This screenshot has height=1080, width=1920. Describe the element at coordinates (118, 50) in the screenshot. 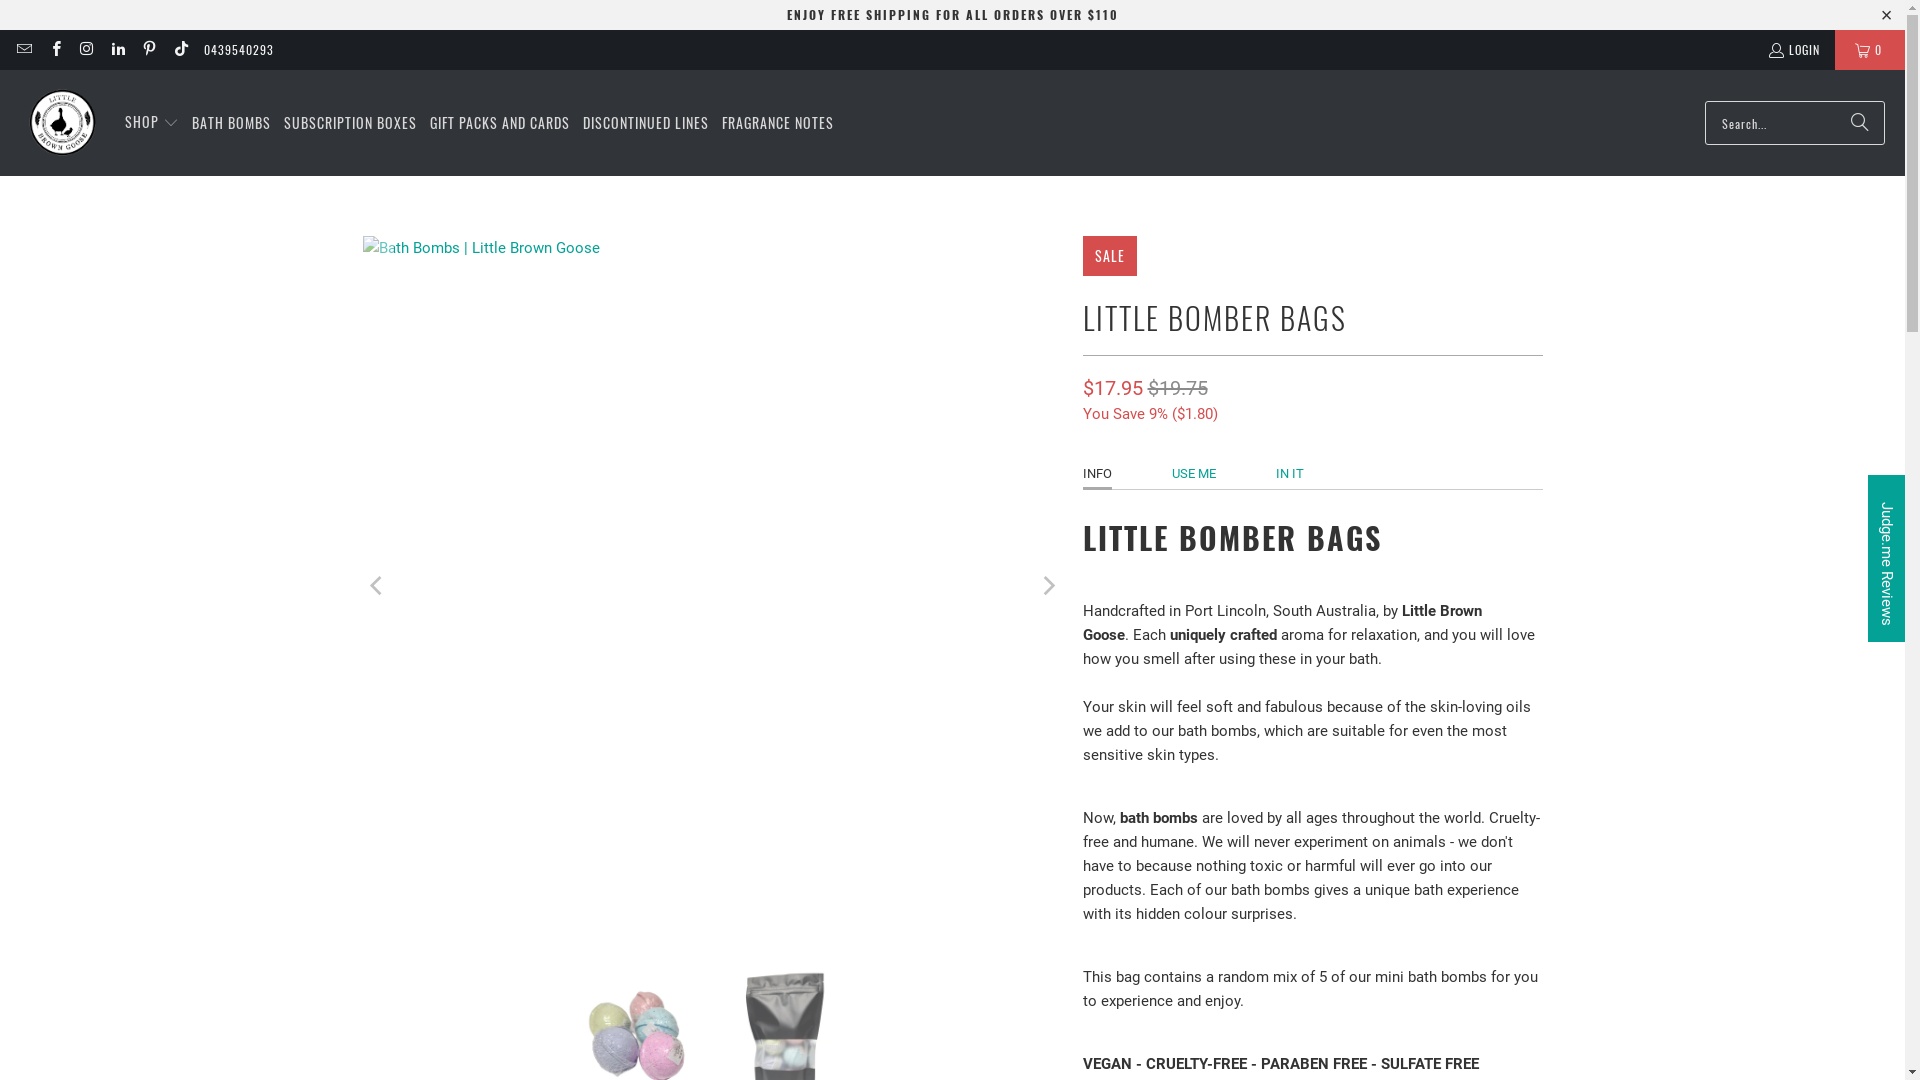

I see `Little Brown Goose on LinkedIn` at that location.